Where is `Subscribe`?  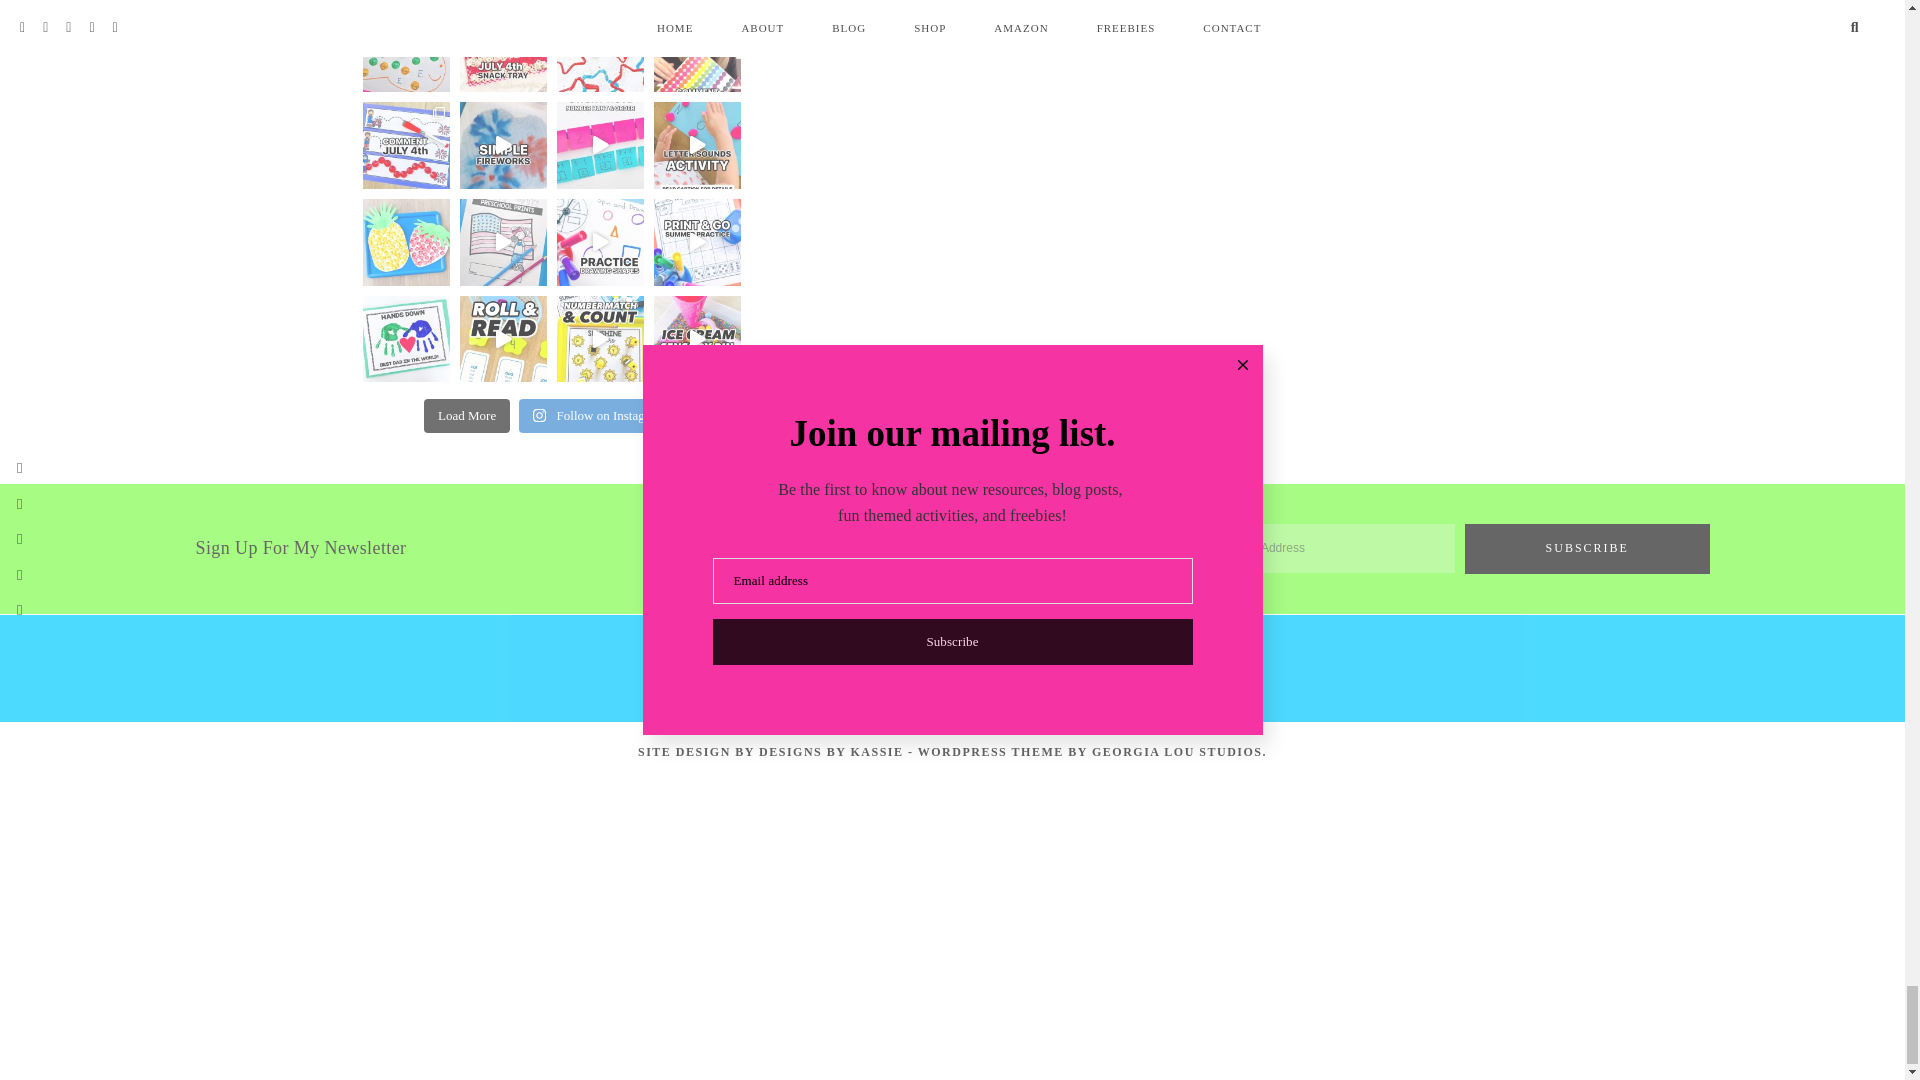 Subscribe is located at coordinates (1586, 548).